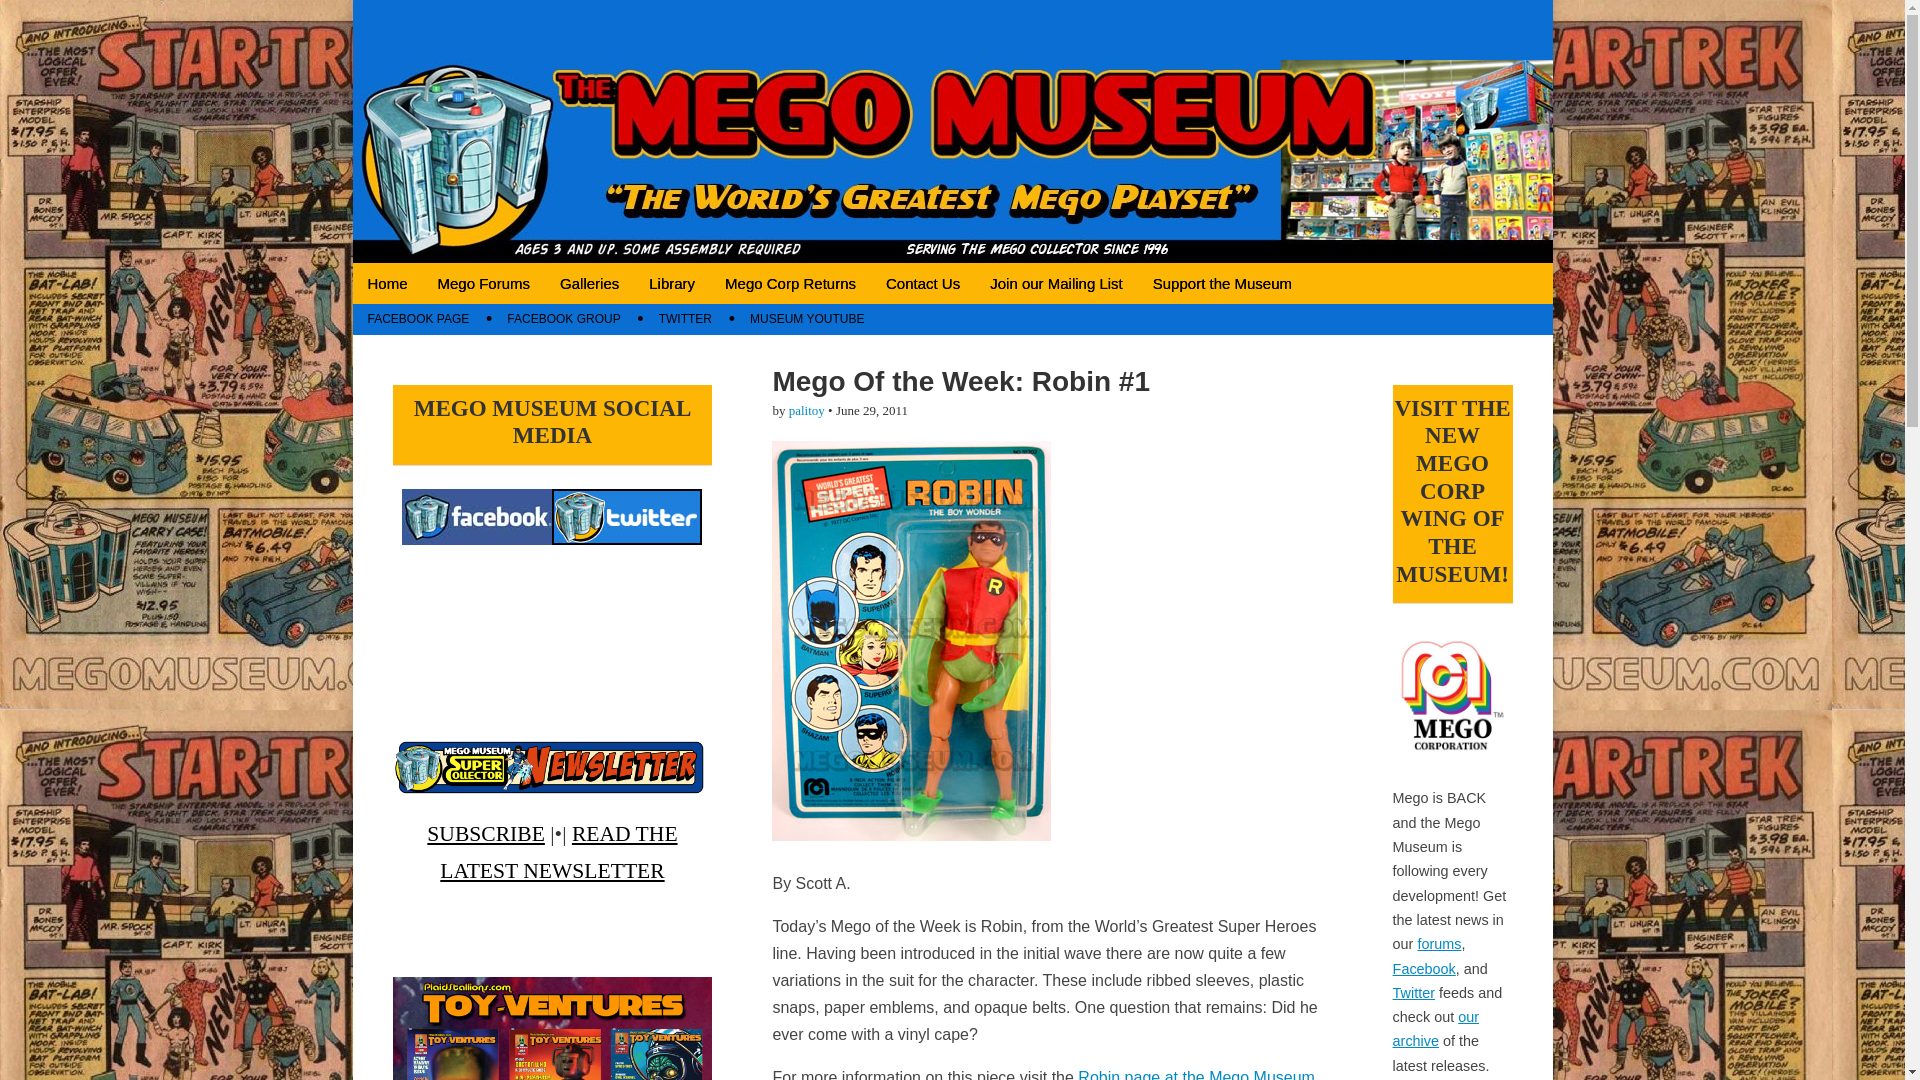 The image size is (1920, 1080). Describe the element at coordinates (1438, 944) in the screenshot. I see `forums` at that location.